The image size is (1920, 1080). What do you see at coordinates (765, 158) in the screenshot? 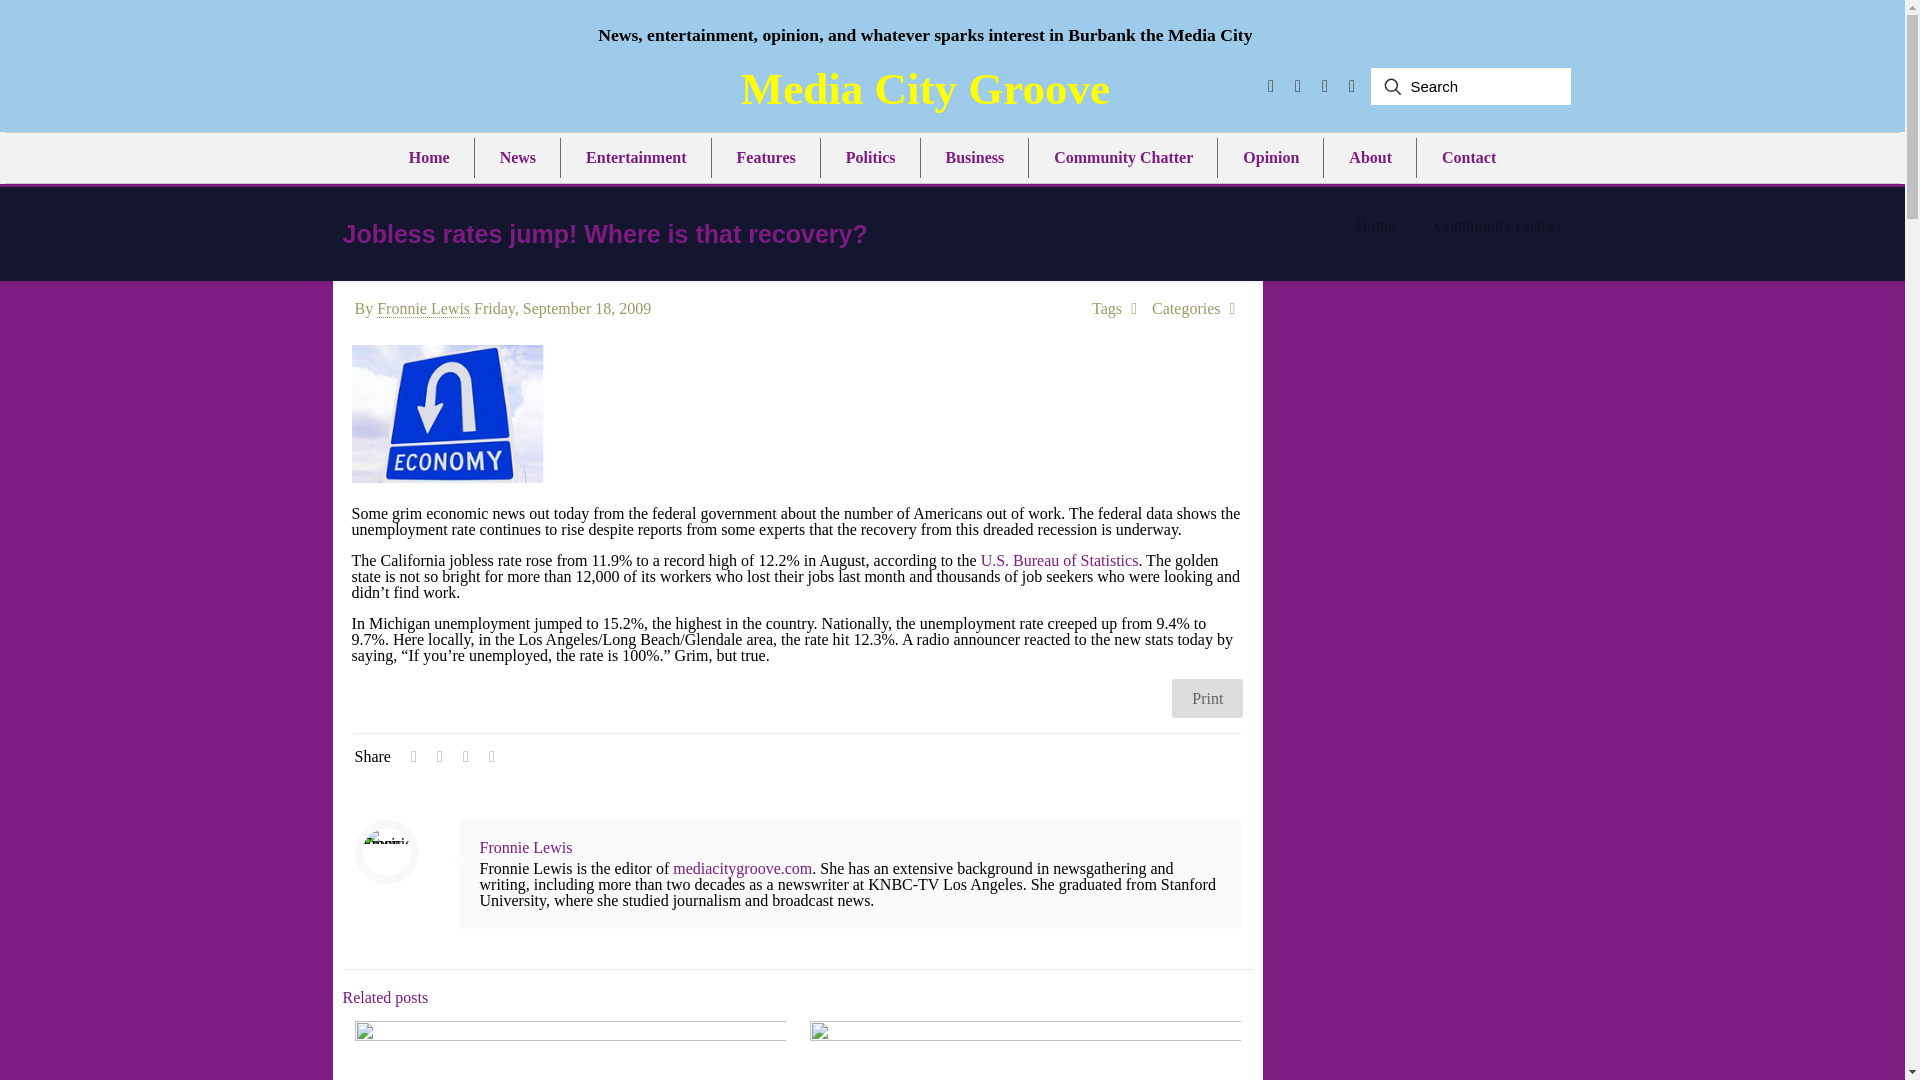
I see `Features` at bounding box center [765, 158].